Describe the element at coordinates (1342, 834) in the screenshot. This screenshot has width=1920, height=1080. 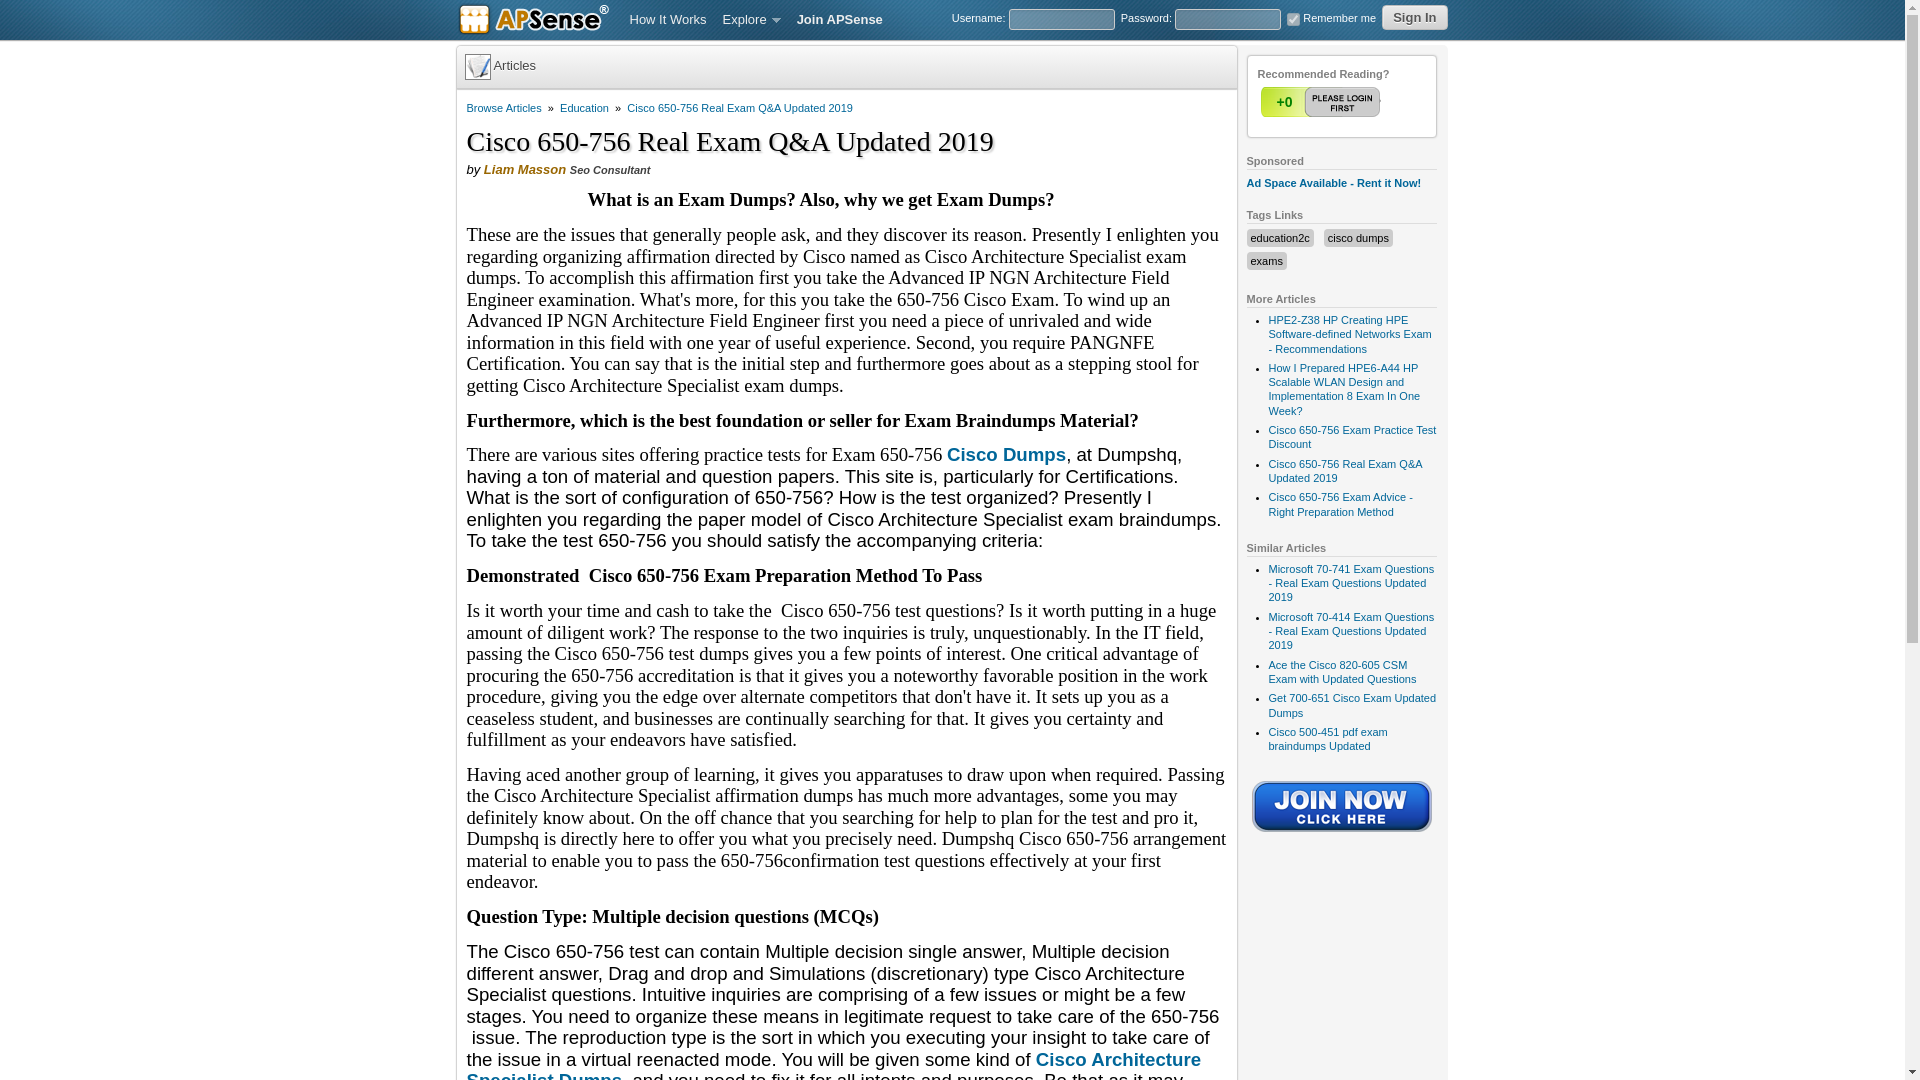
I see `Join APSense Social Network` at that location.